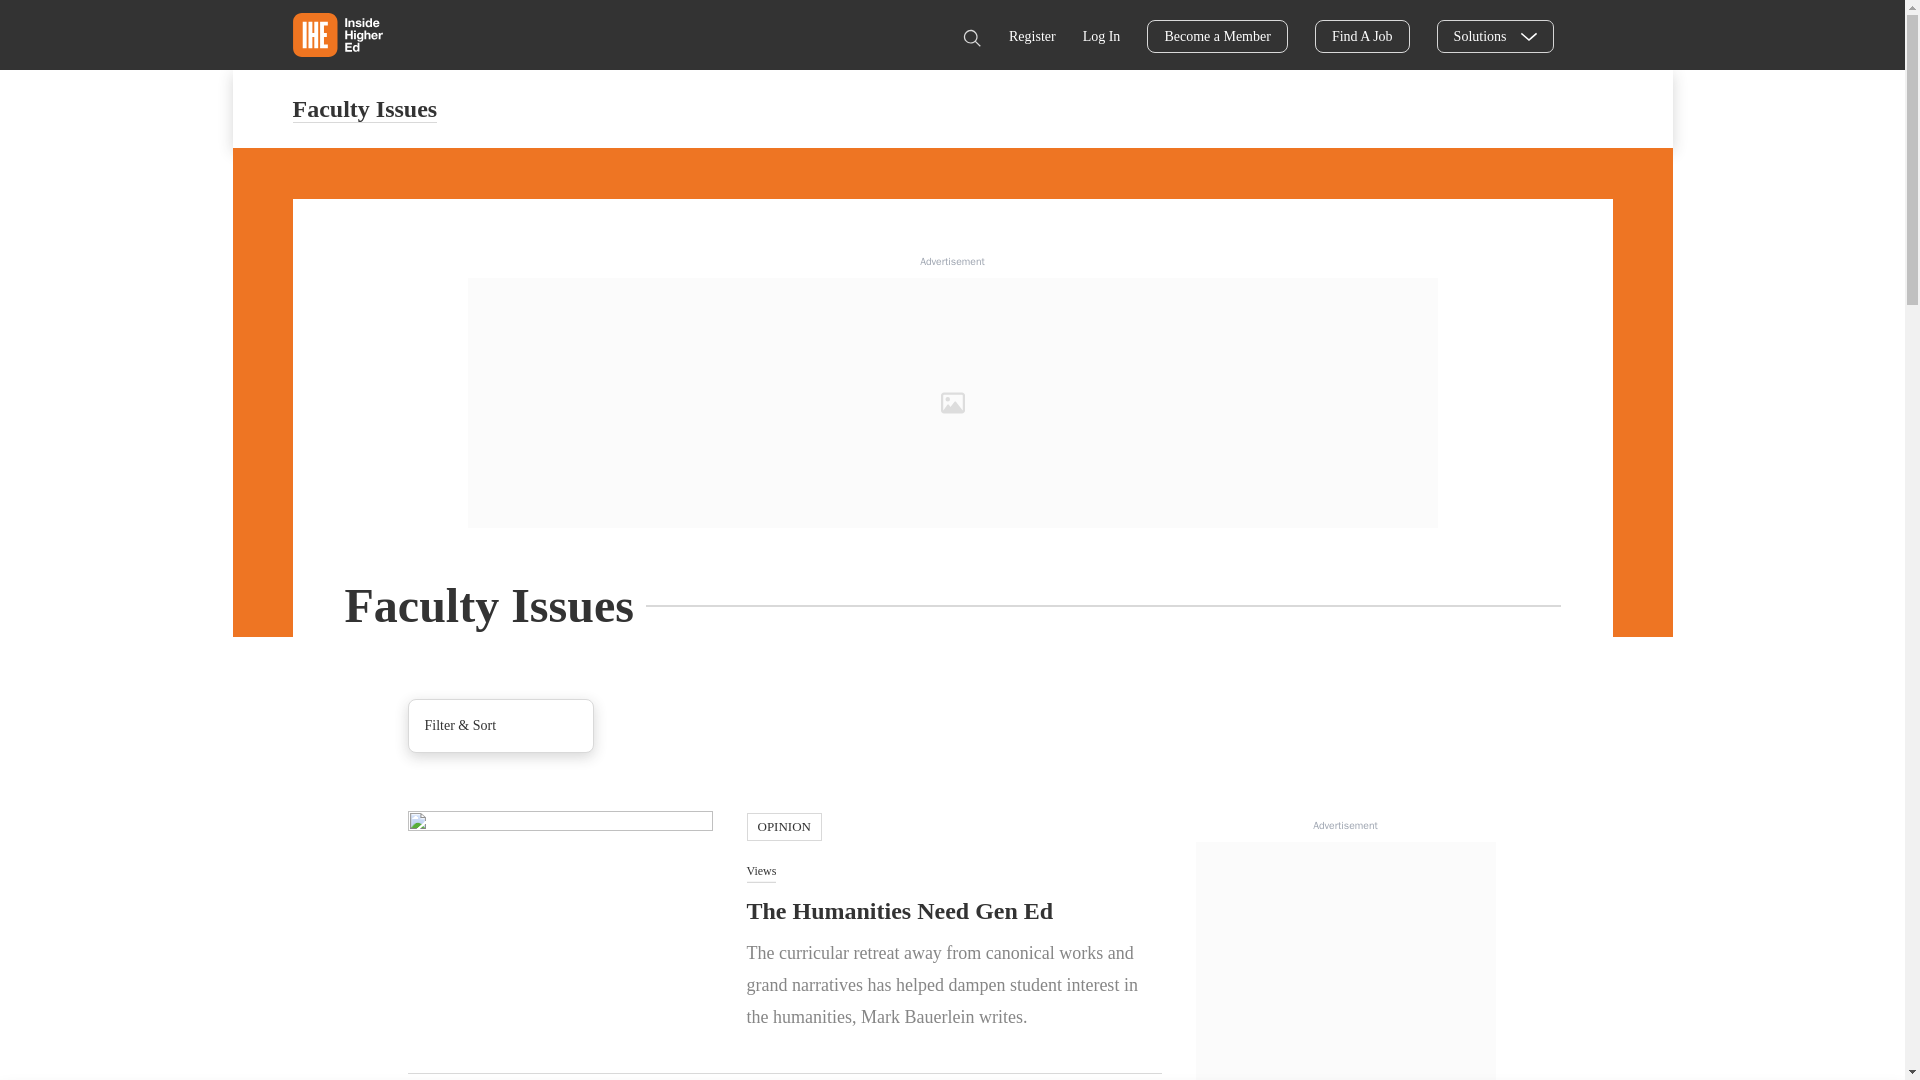 Image resolution: width=1920 pixels, height=1080 pixels. What do you see at coordinates (971, 38) in the screenshot?
I see `Search` at bounding box center [971, 38].